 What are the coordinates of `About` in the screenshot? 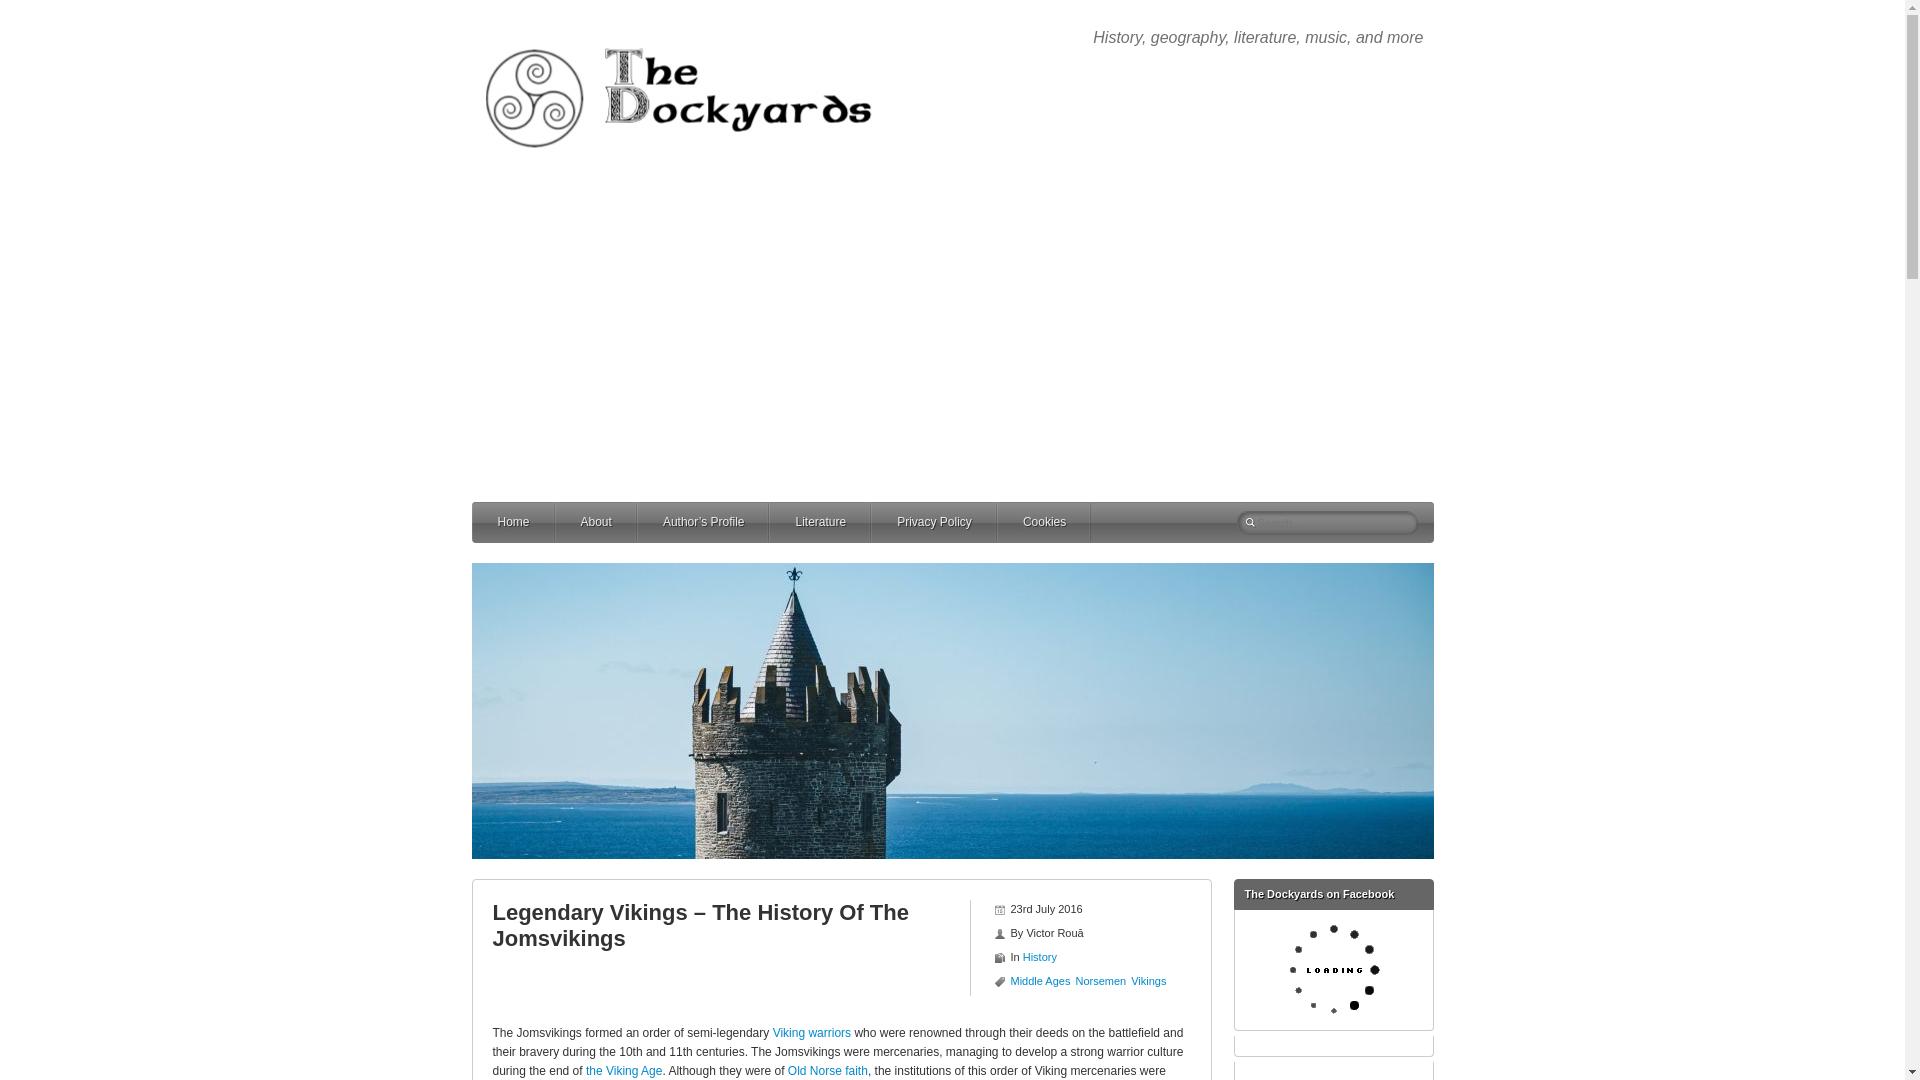 It's located at (622, 522).